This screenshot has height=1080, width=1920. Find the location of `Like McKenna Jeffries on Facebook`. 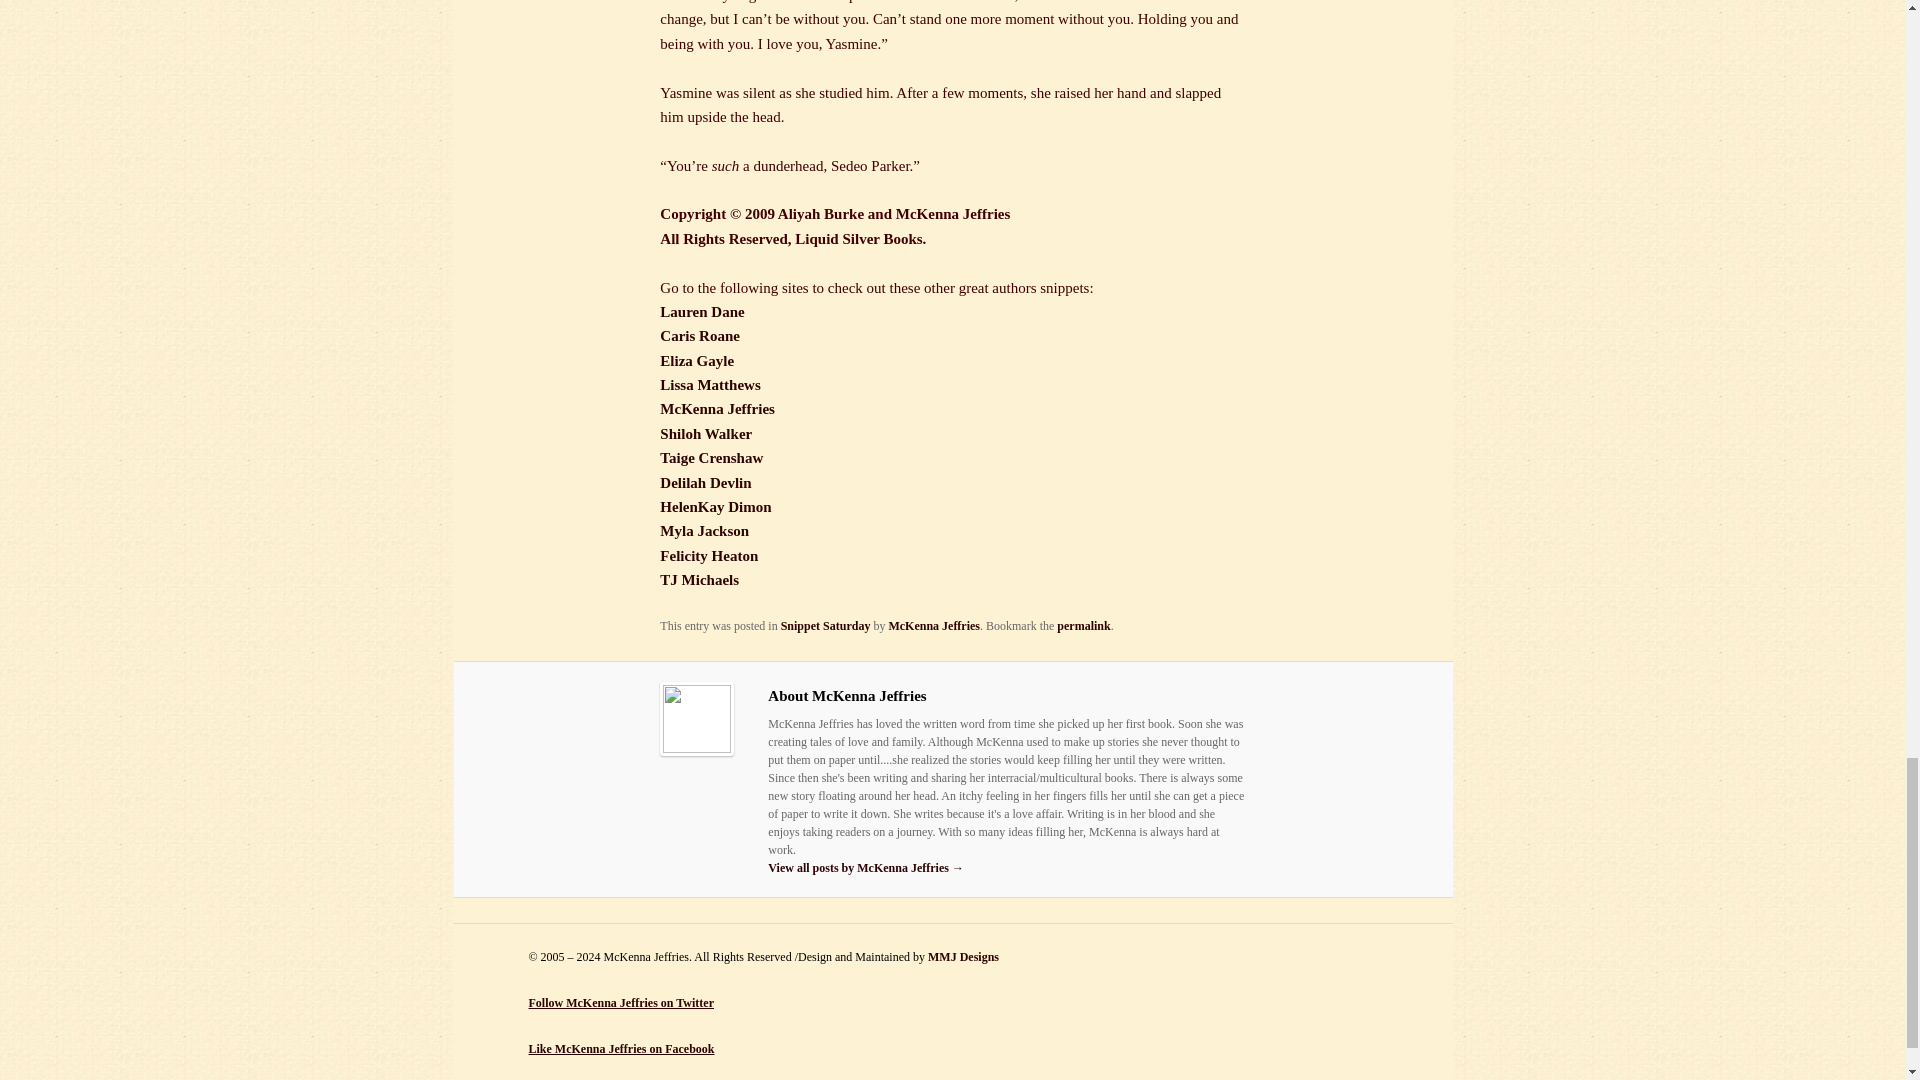

Like McKenna Jeffries on Facebook is located at coordinates (621, 1049).